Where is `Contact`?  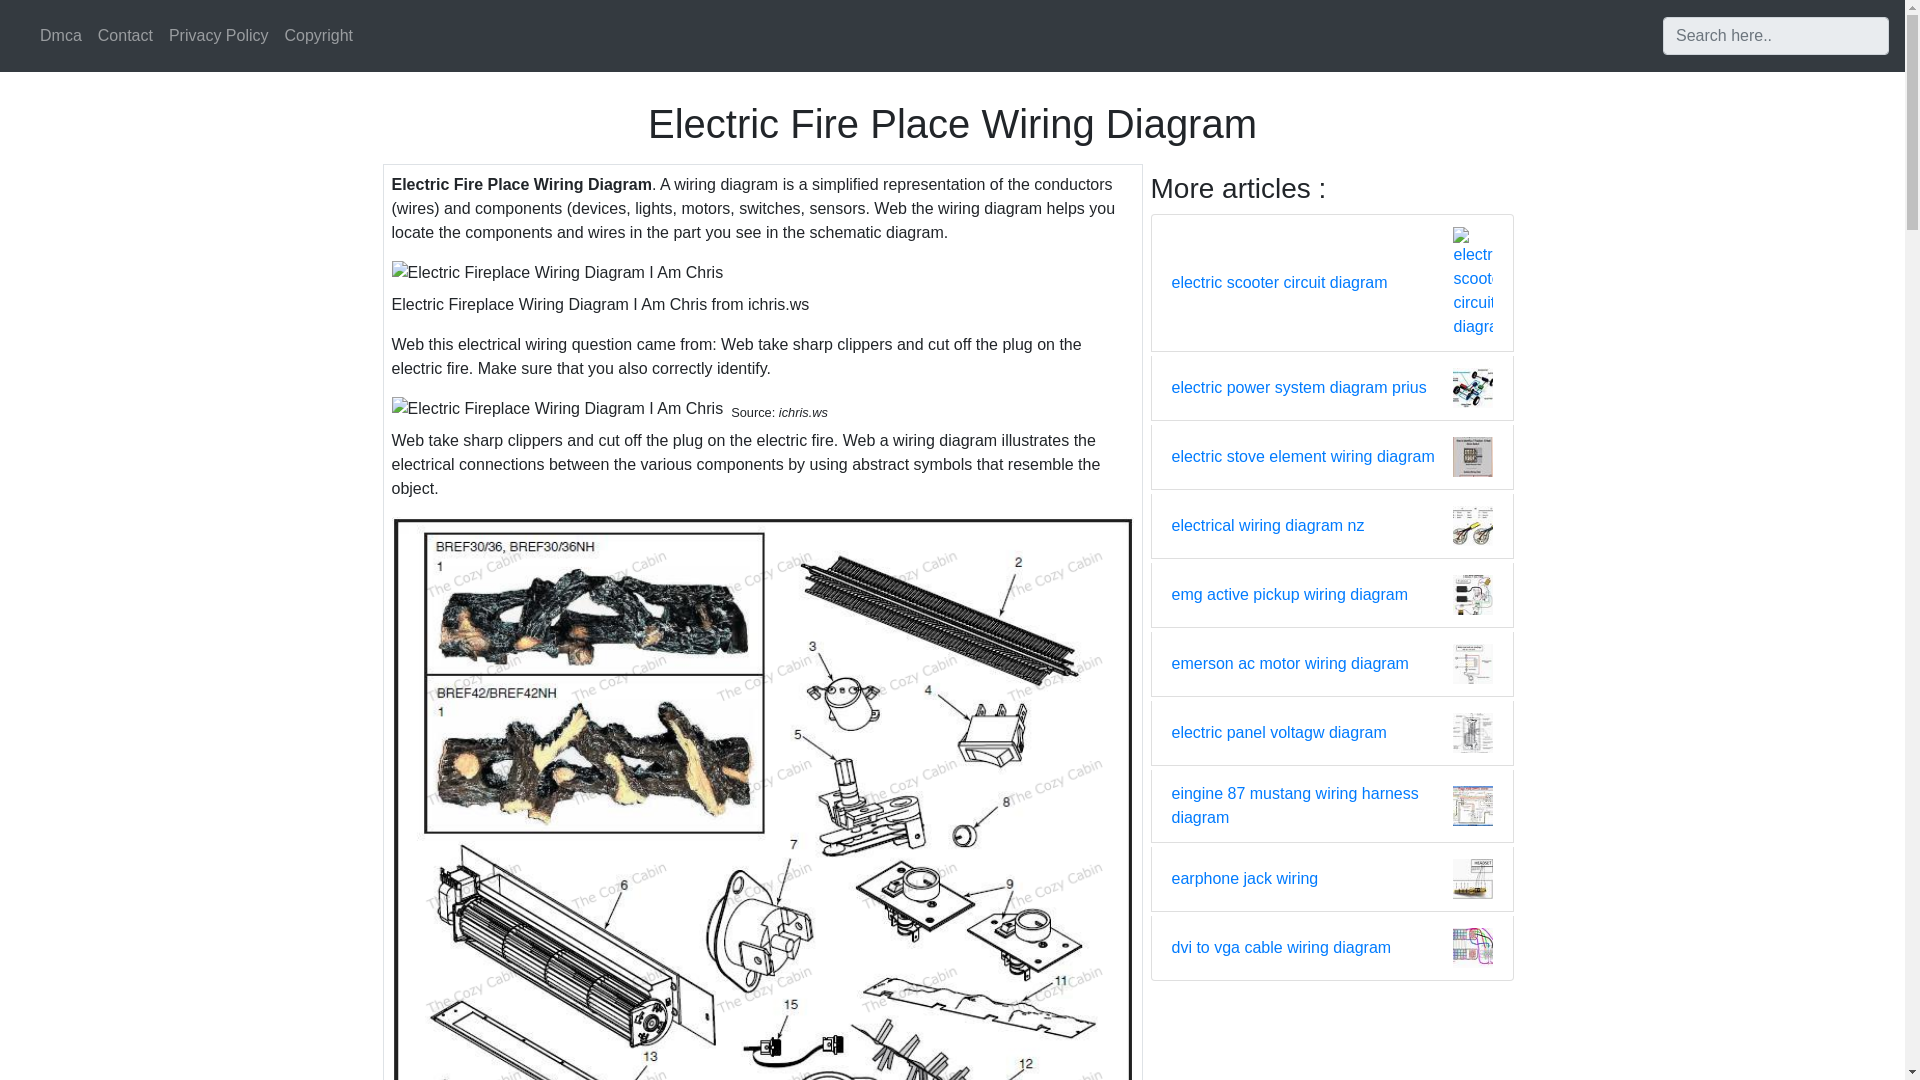 Contact is located at coordinates (126, 36).